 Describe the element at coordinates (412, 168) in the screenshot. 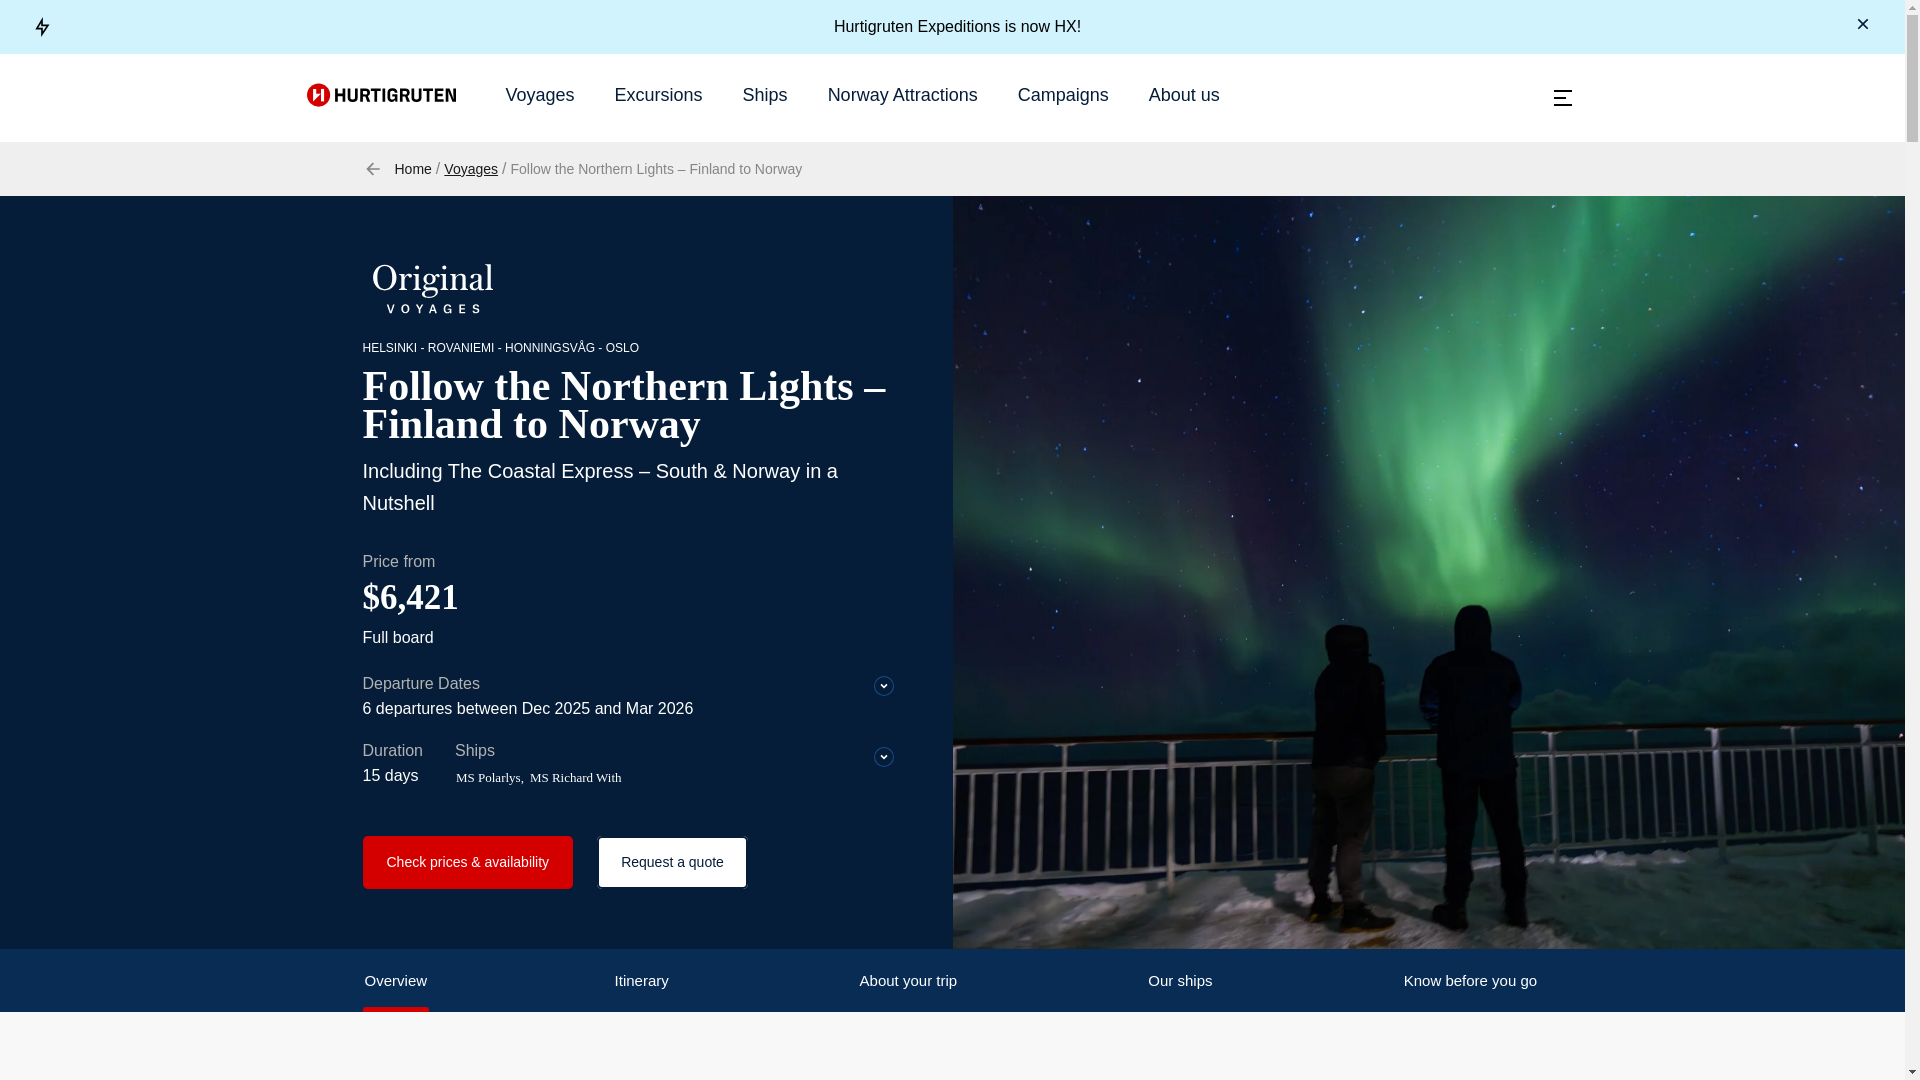

I see `Home` at that location.